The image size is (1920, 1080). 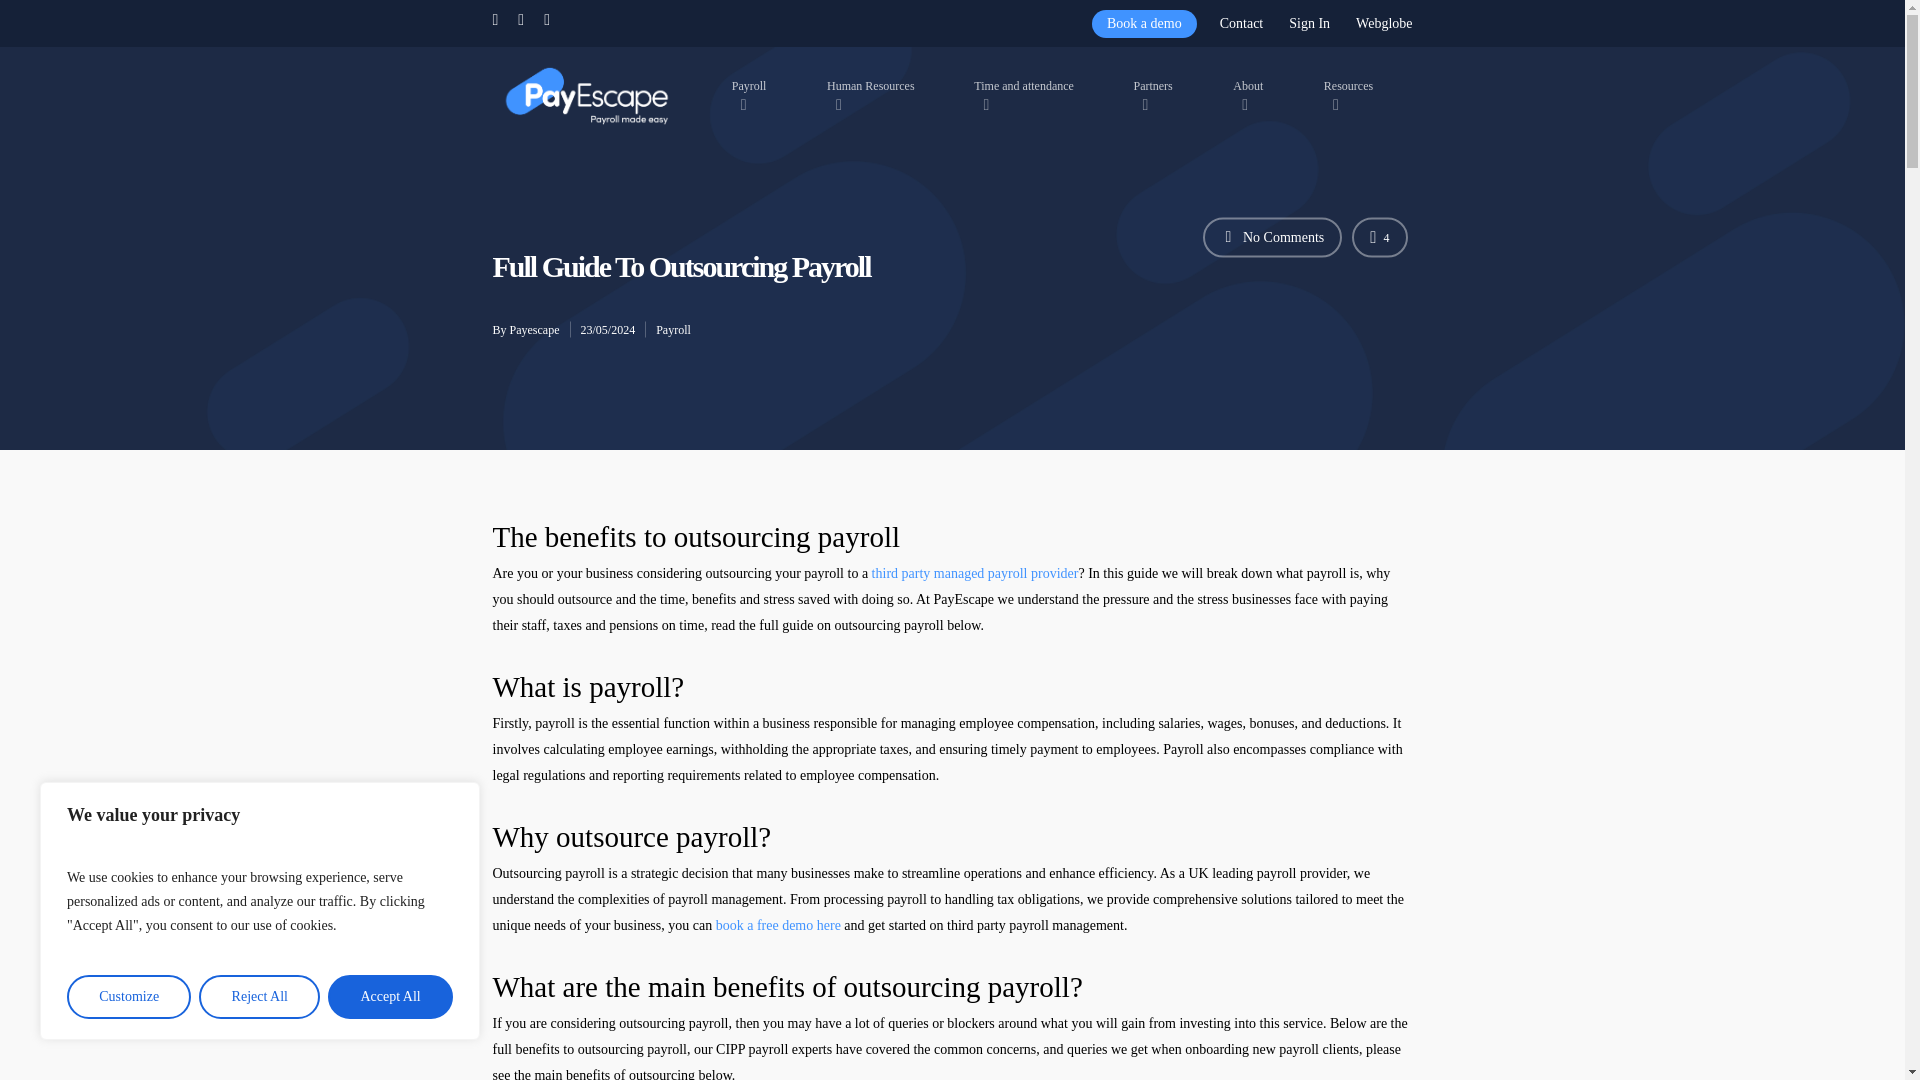 I want to click on Love this, so click(x=1379, y=238).